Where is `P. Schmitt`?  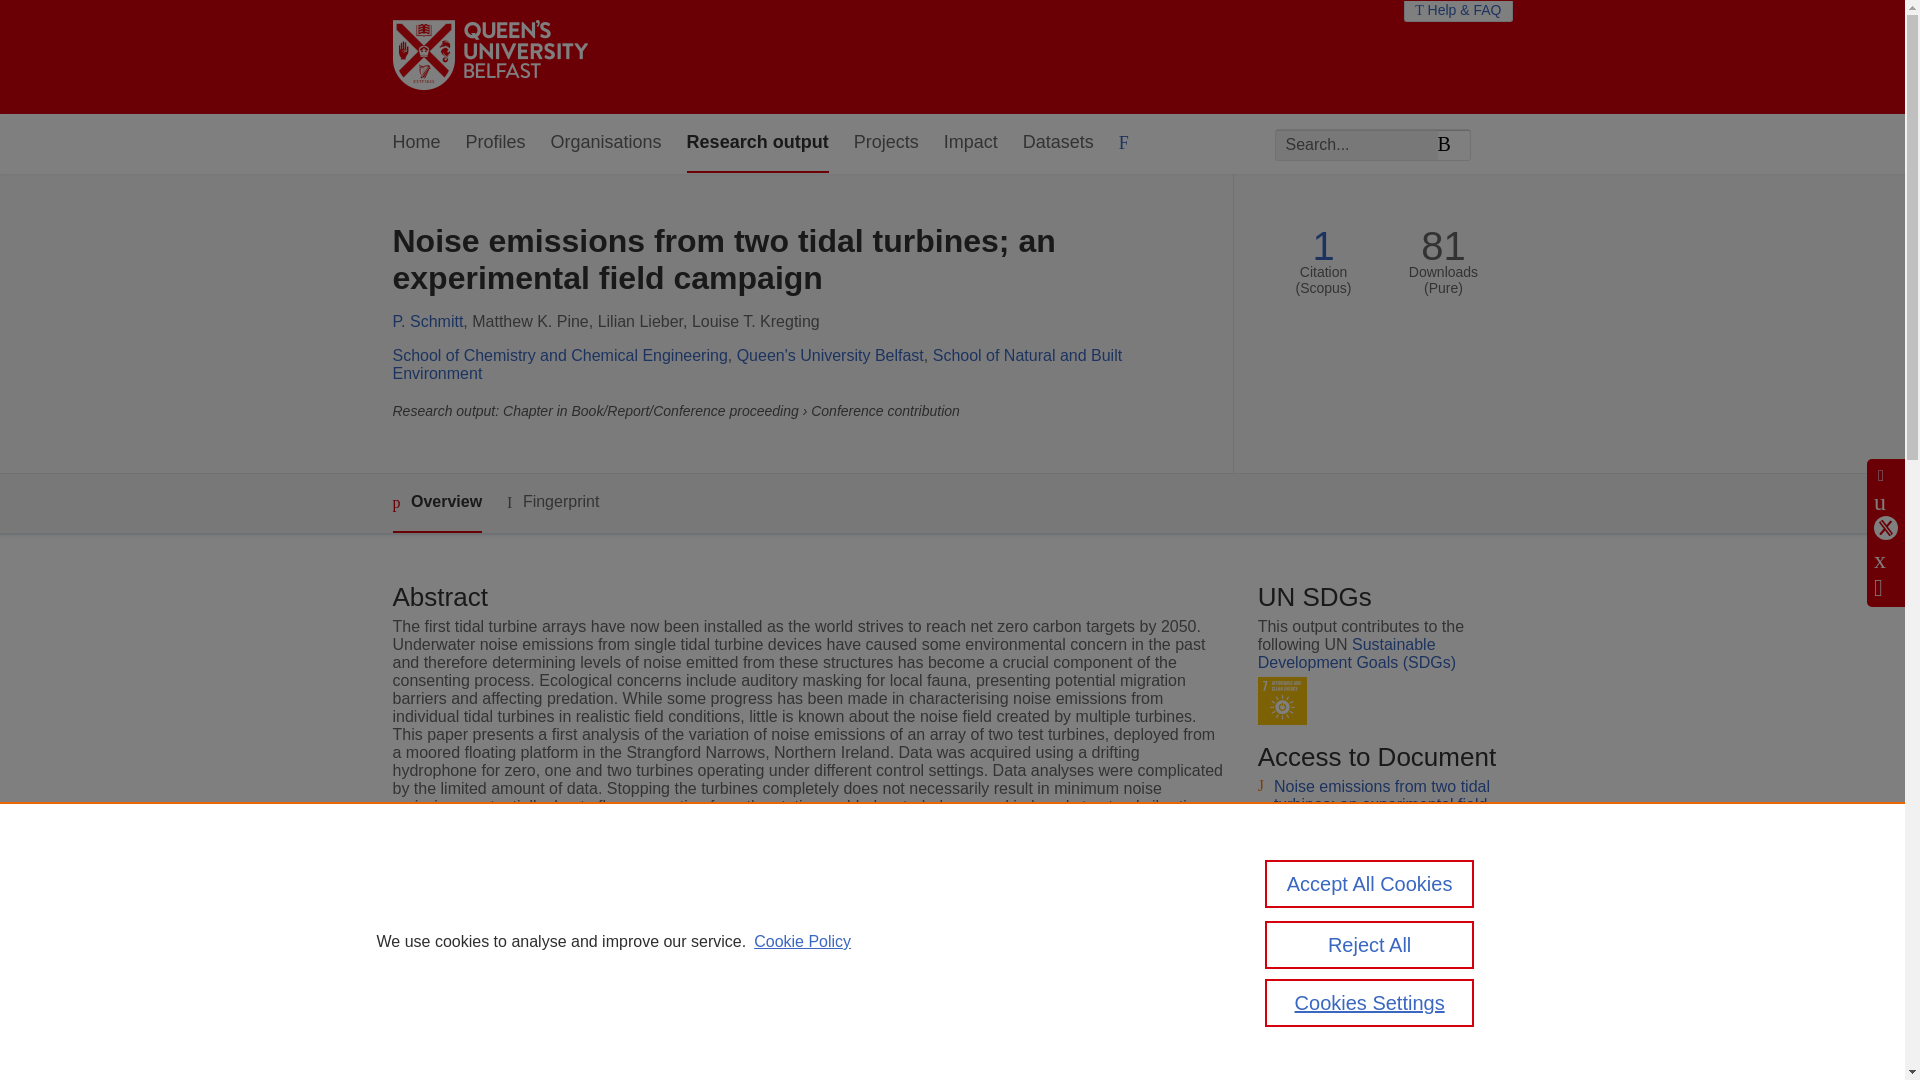
P. Schmitt is located at coordinates (426, 322).